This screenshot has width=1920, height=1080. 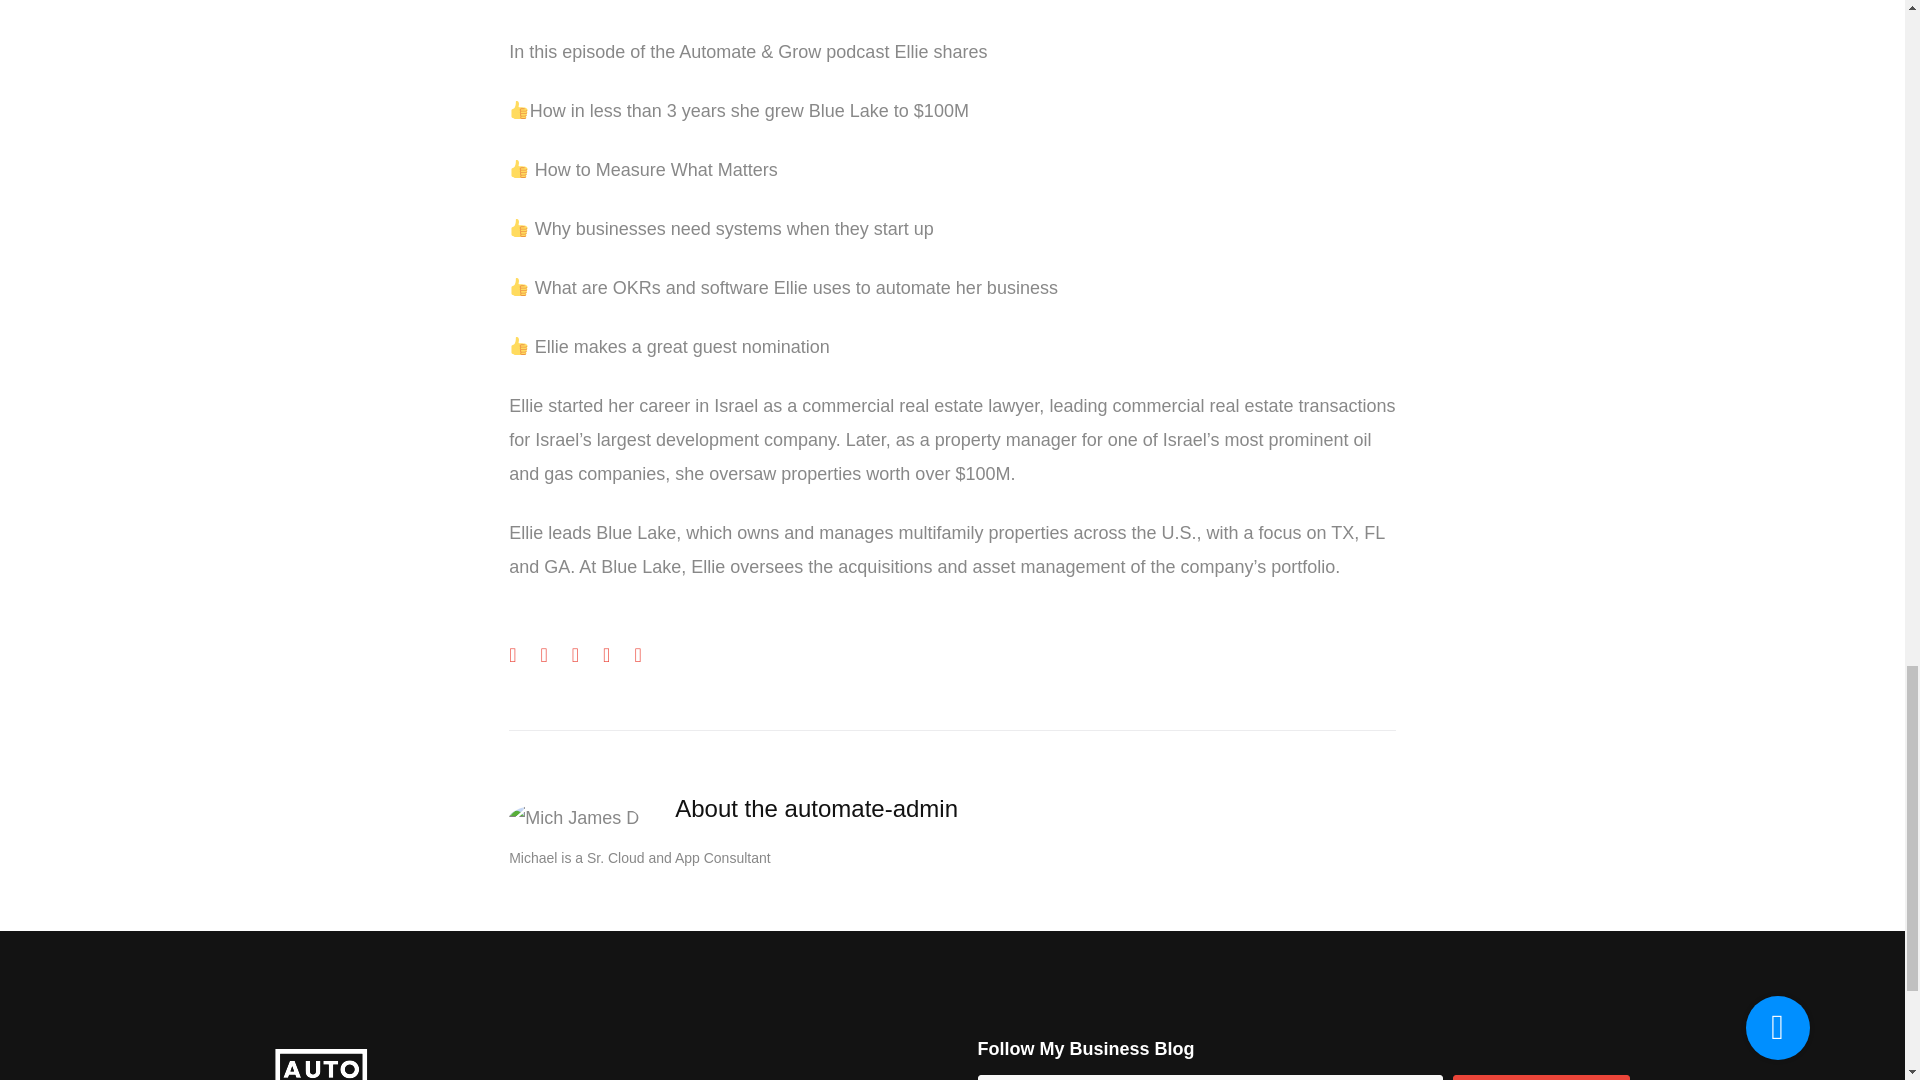 What do you see at coordinates (872, 806) in the screenshot?
I see `Posts by automate-admin` at bounding box center [872, 806].